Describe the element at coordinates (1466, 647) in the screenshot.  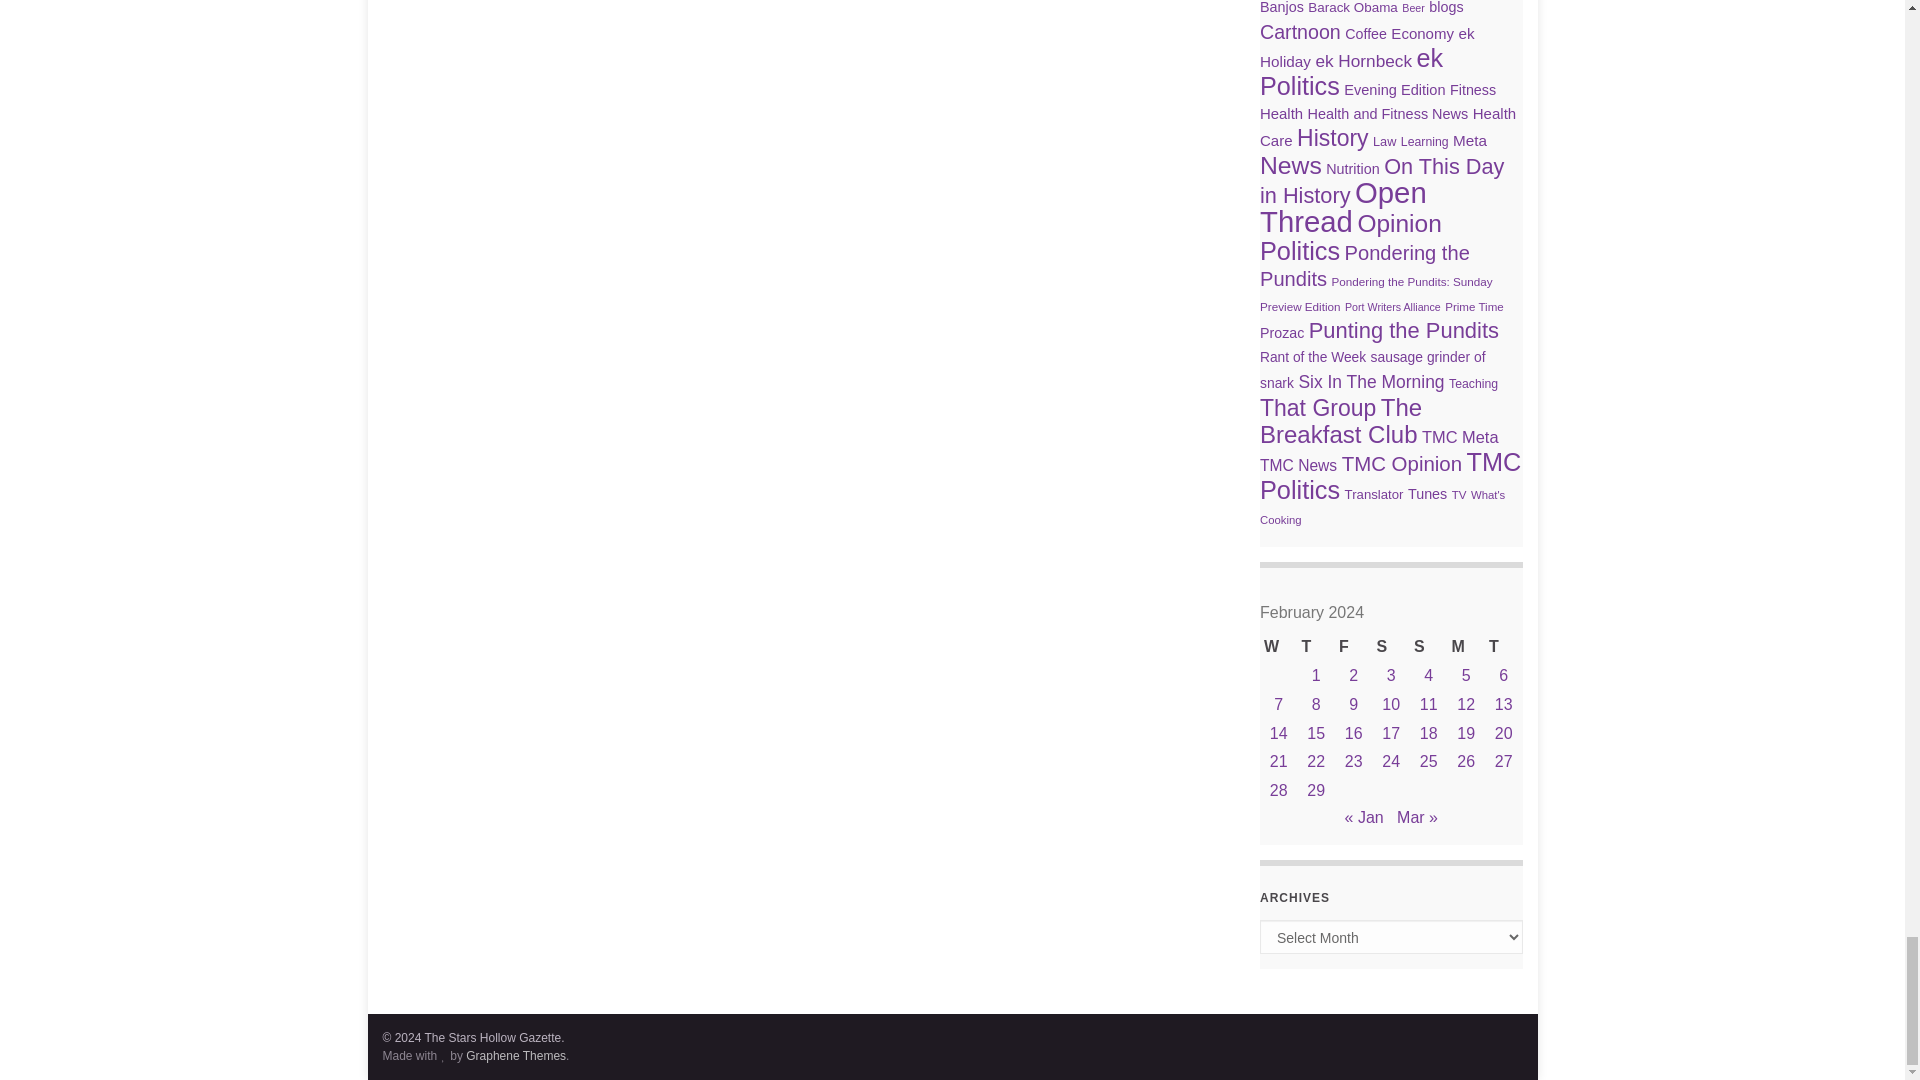
I see `Monday` at that location.